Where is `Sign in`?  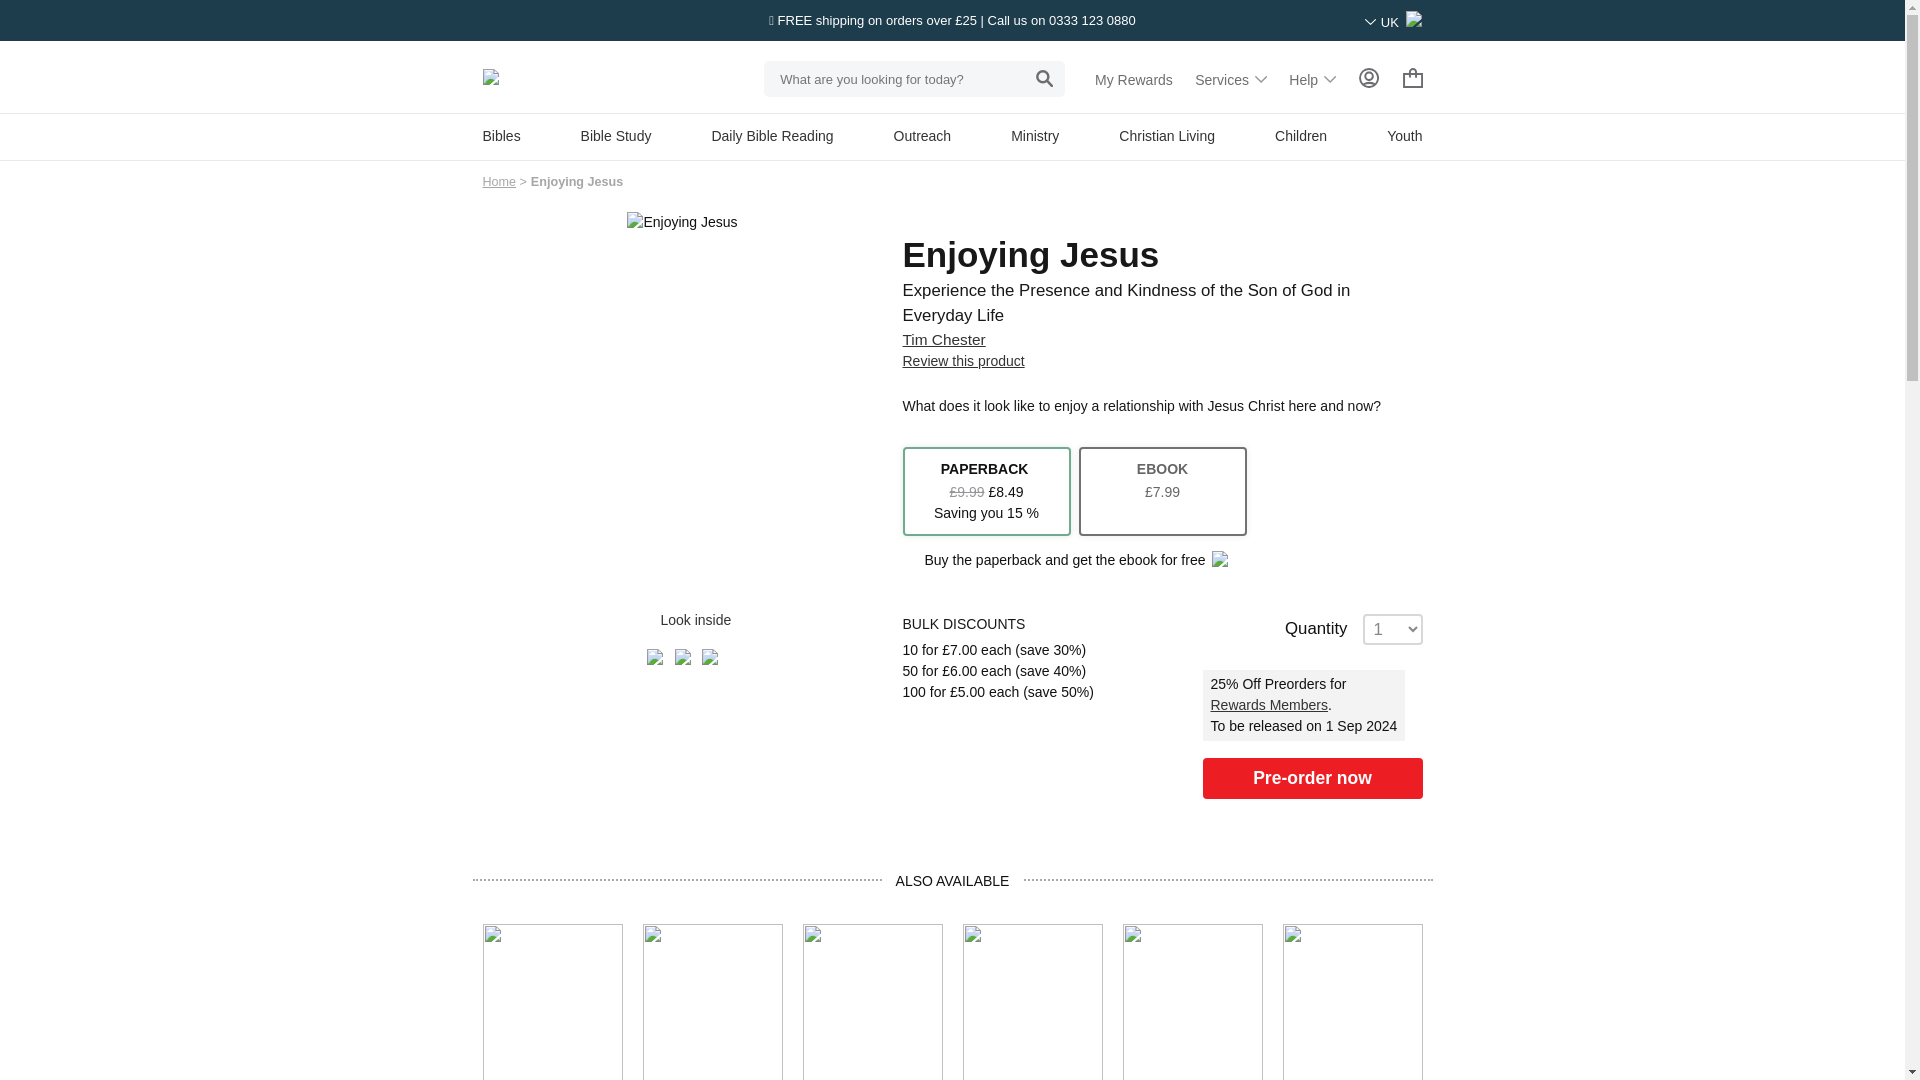
Sign in is located at coordinates (1368, 78).